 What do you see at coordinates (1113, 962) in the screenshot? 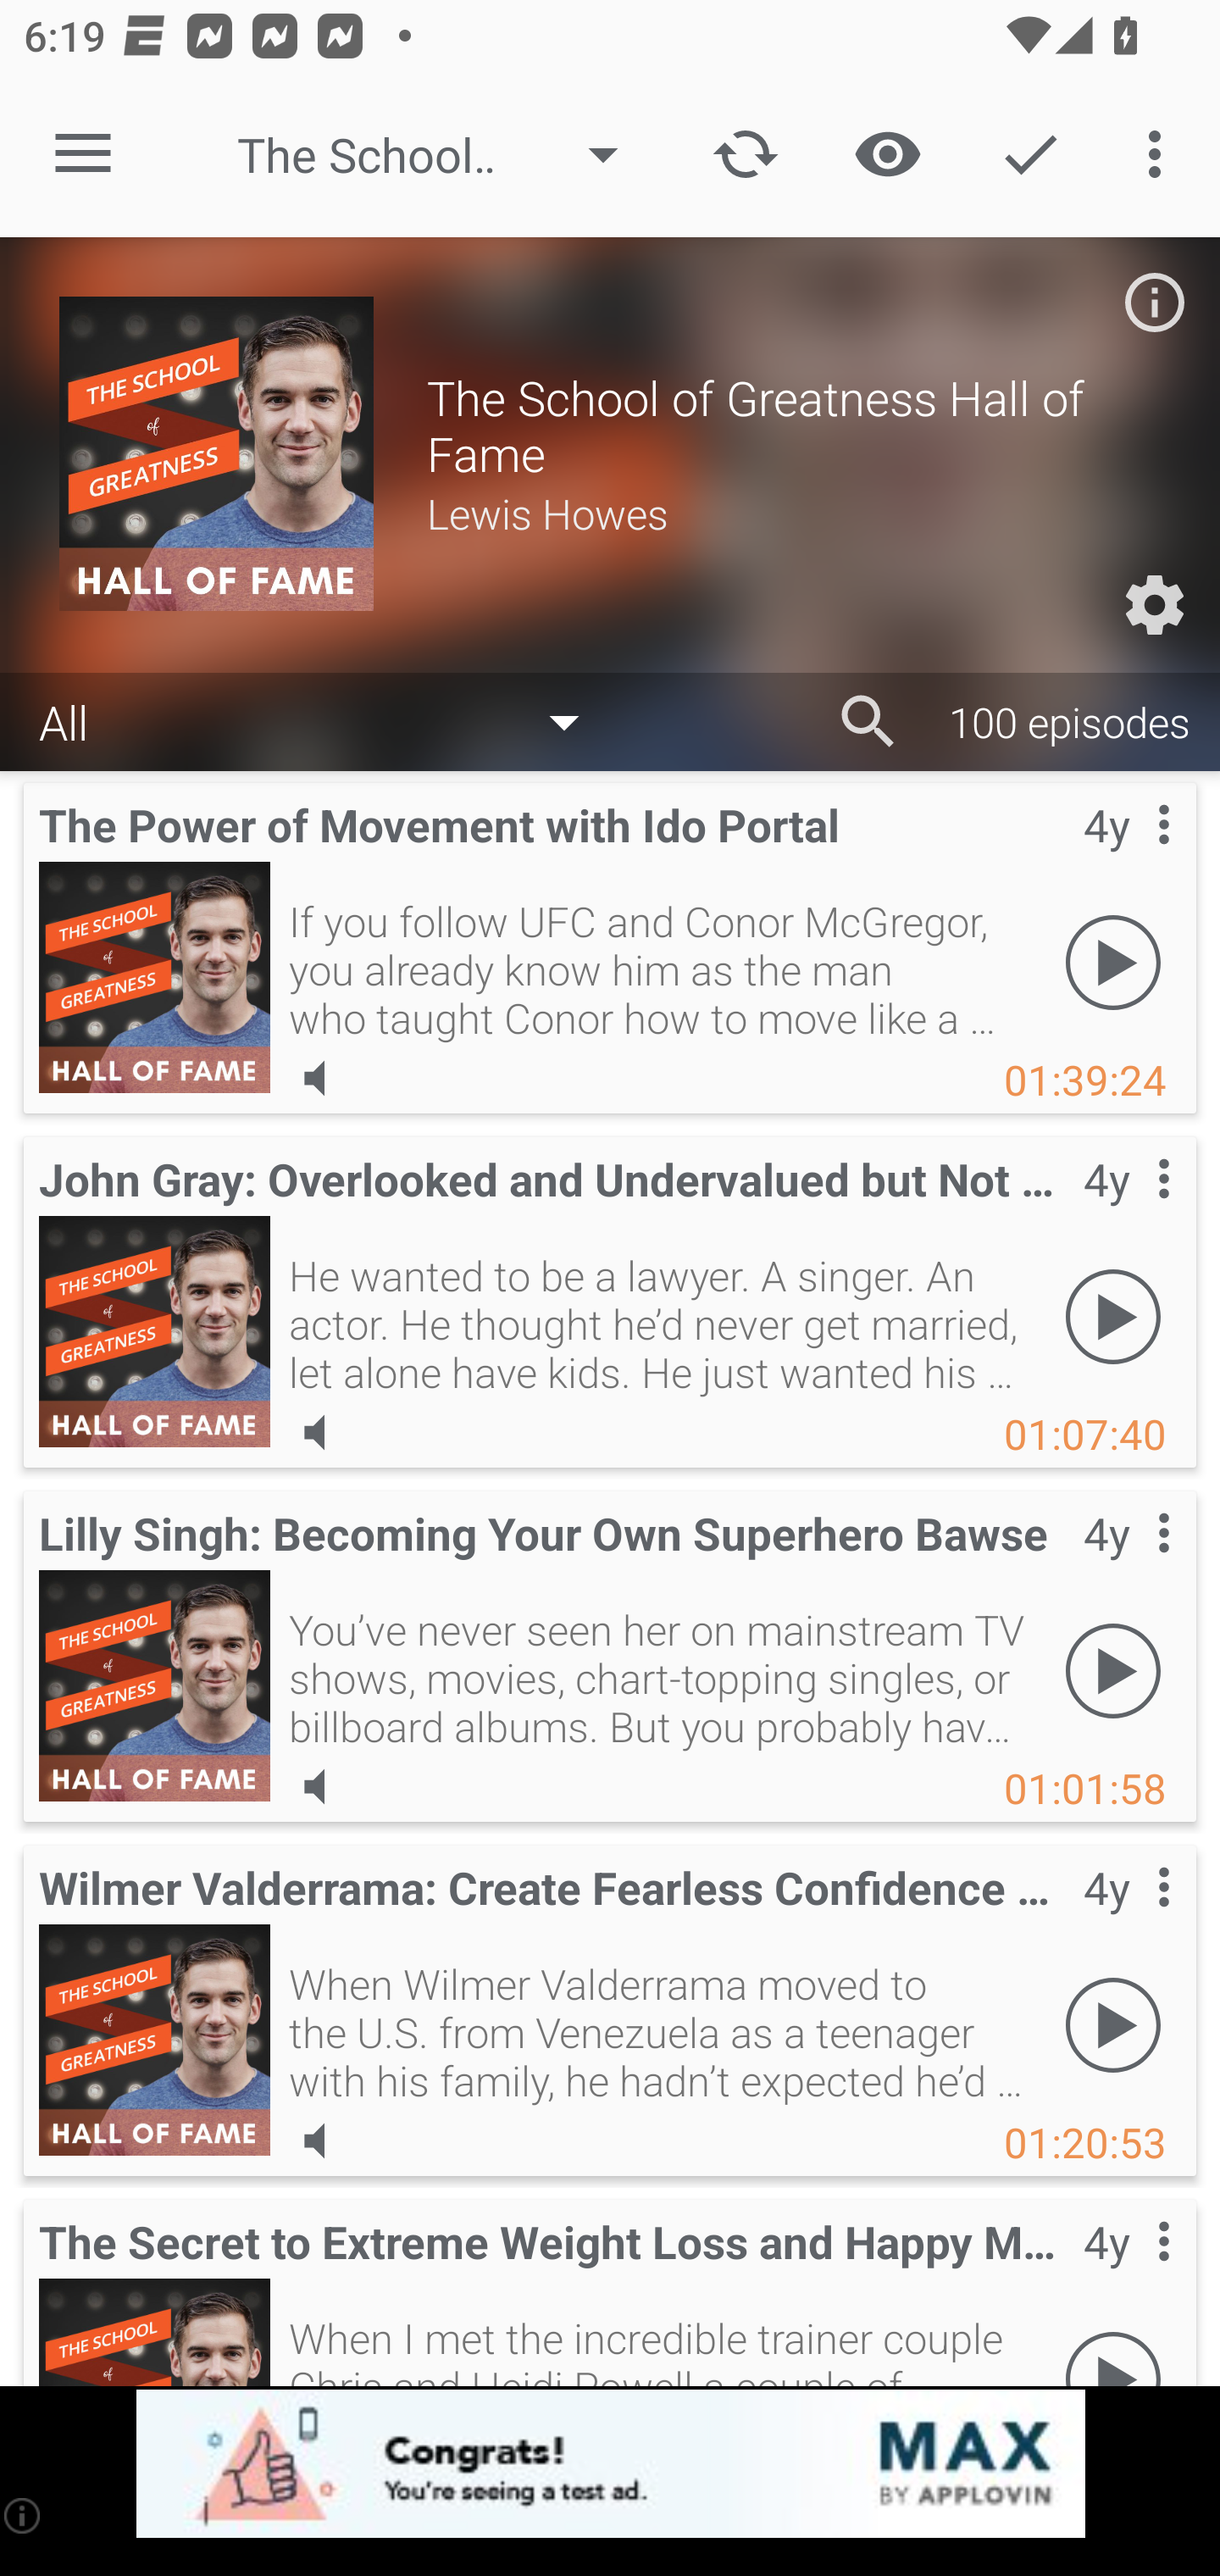
I see `Play` at bounding box center [1113, 962].